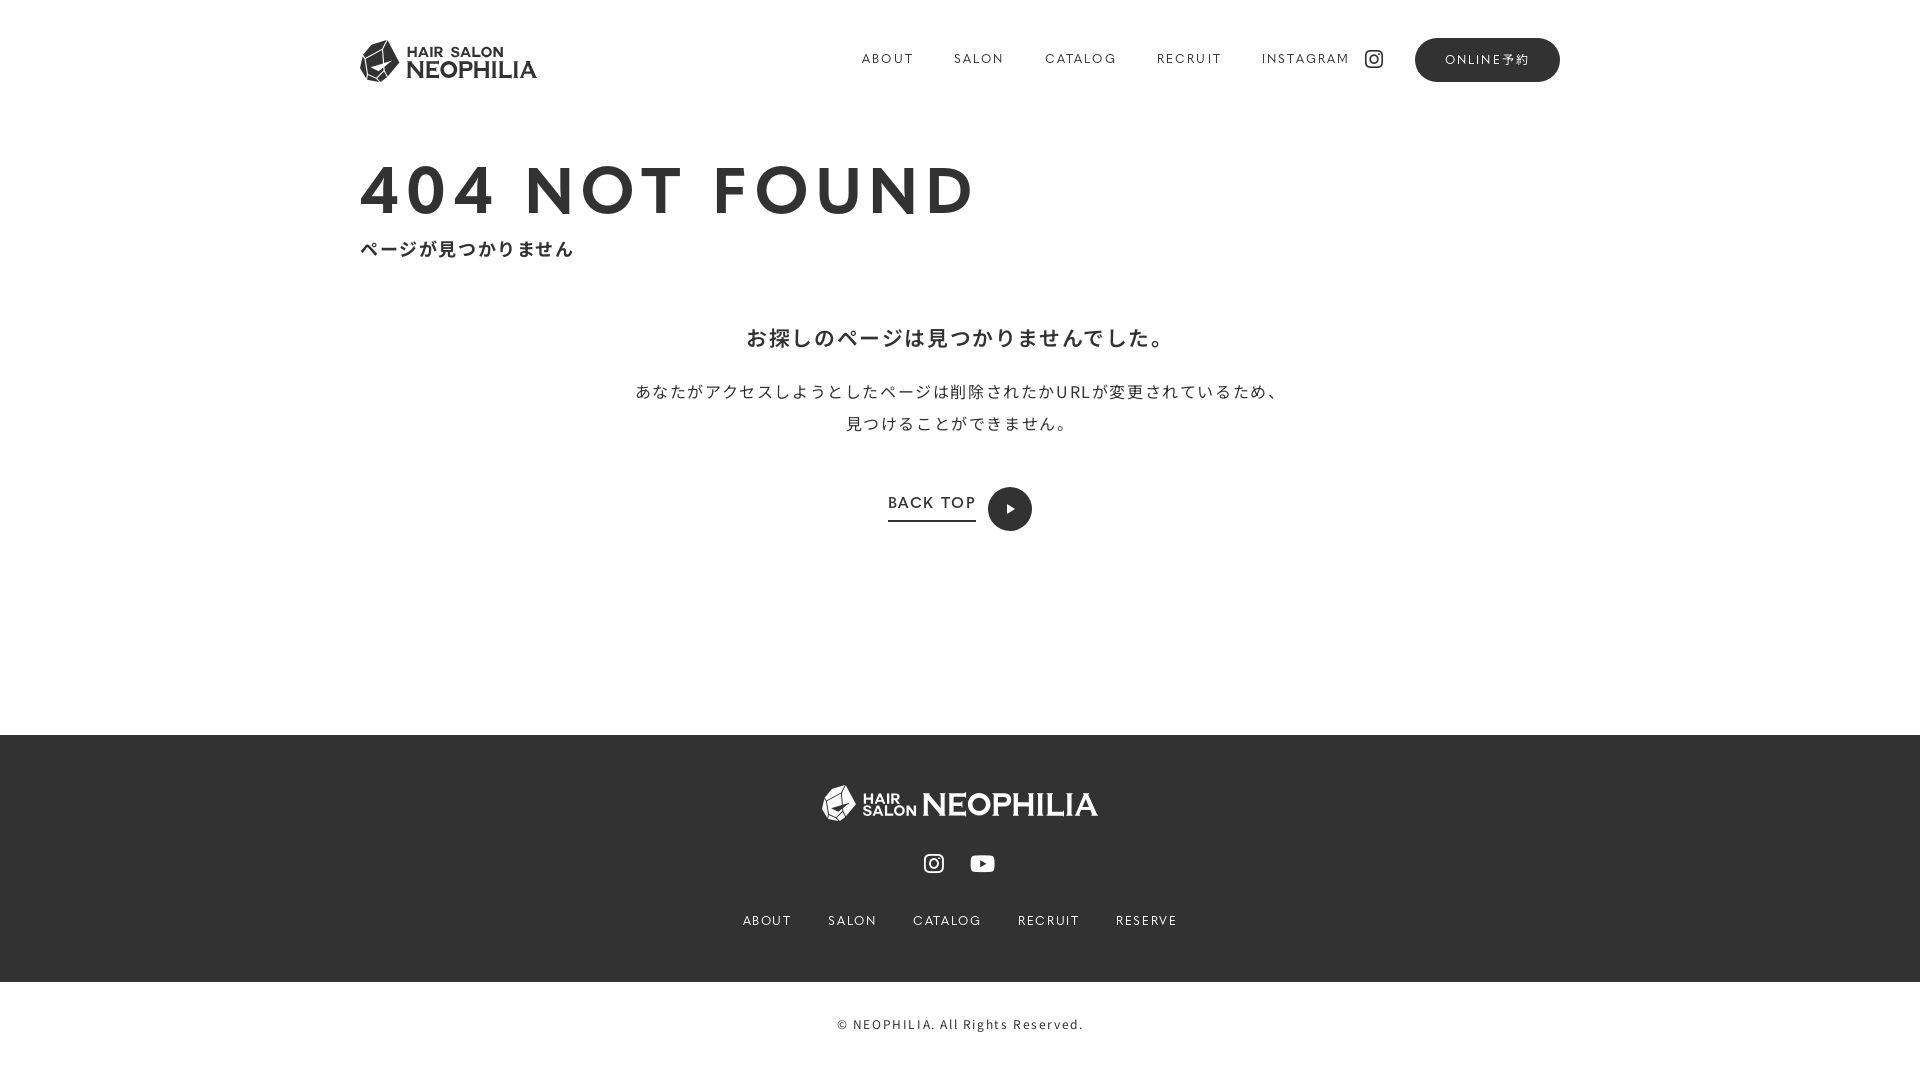 The height and width of the screenshot is (1080, 1920). What do you see at coordinates (1048, 922) in the screenshot?
I see `RECRUIT` at bounding box center [1048, 922].